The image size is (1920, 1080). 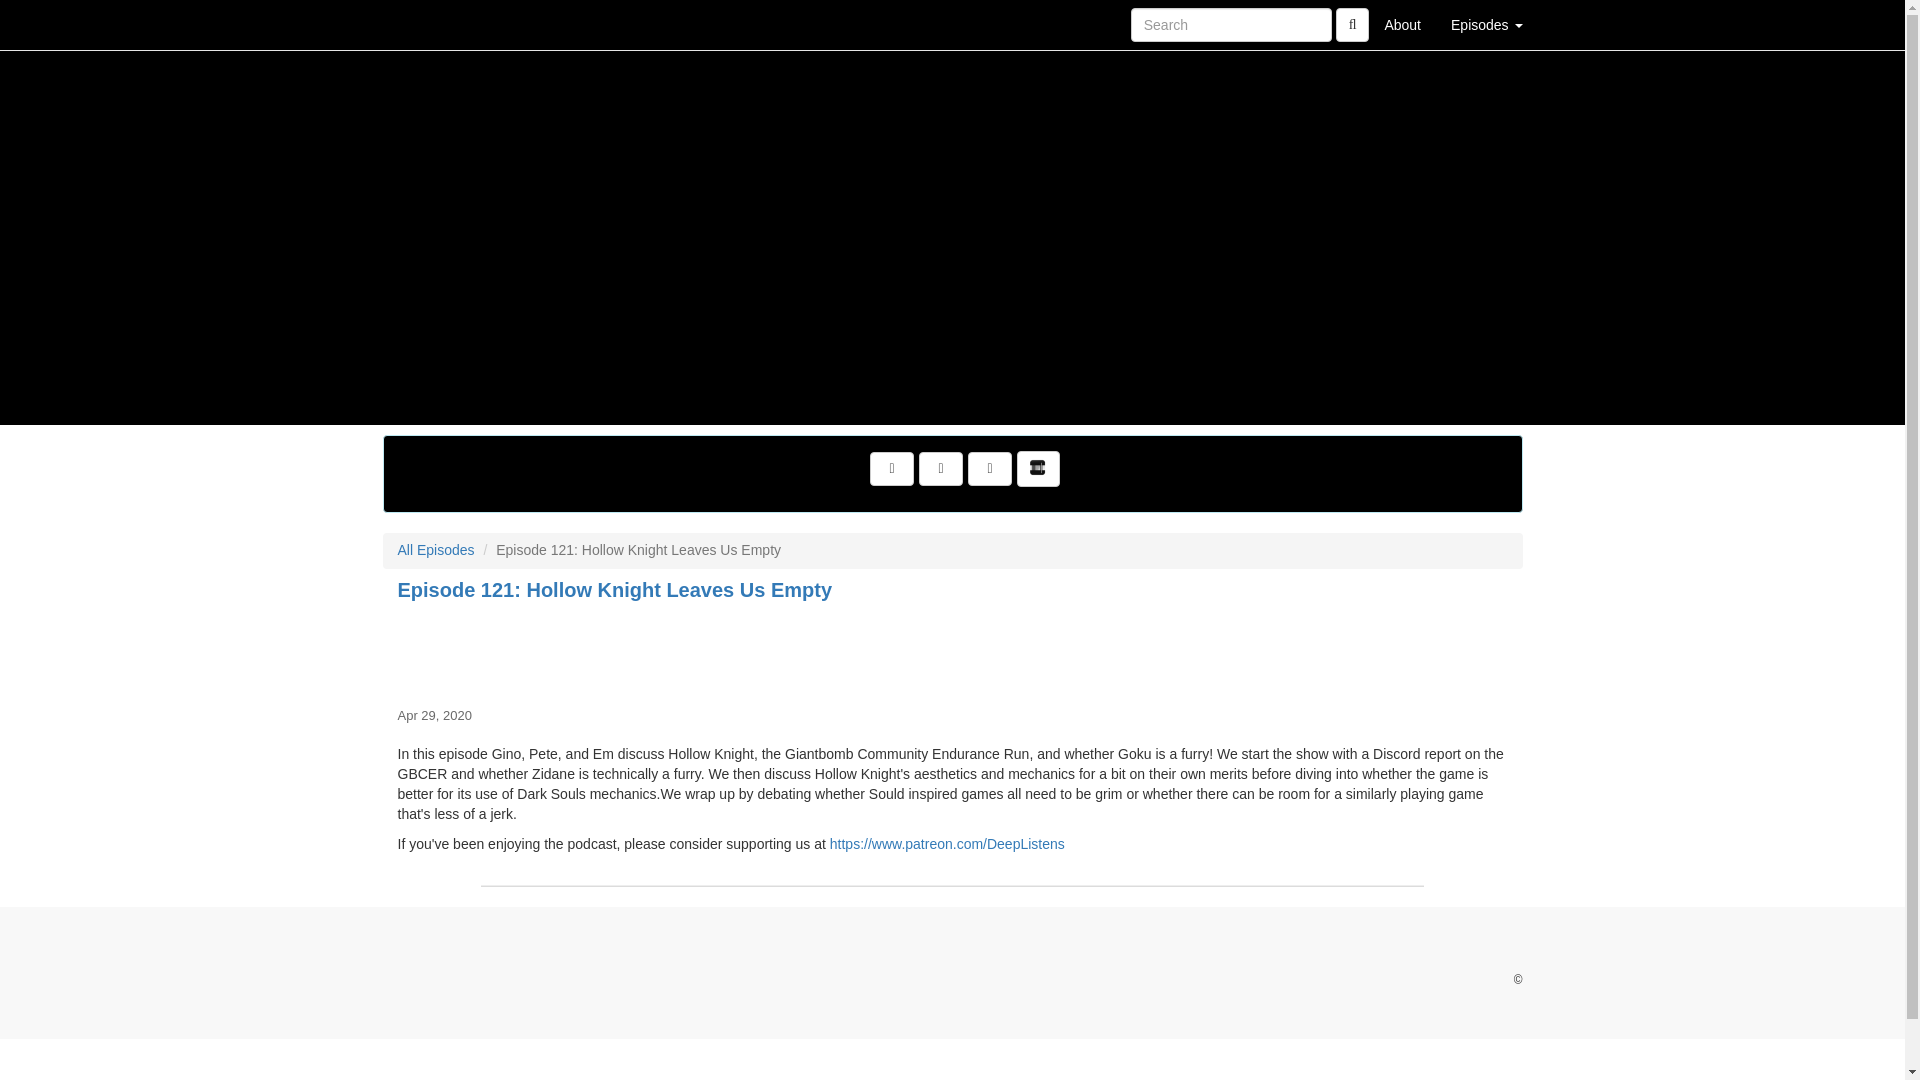 I want to click on About, so click(x=1402, y=24).